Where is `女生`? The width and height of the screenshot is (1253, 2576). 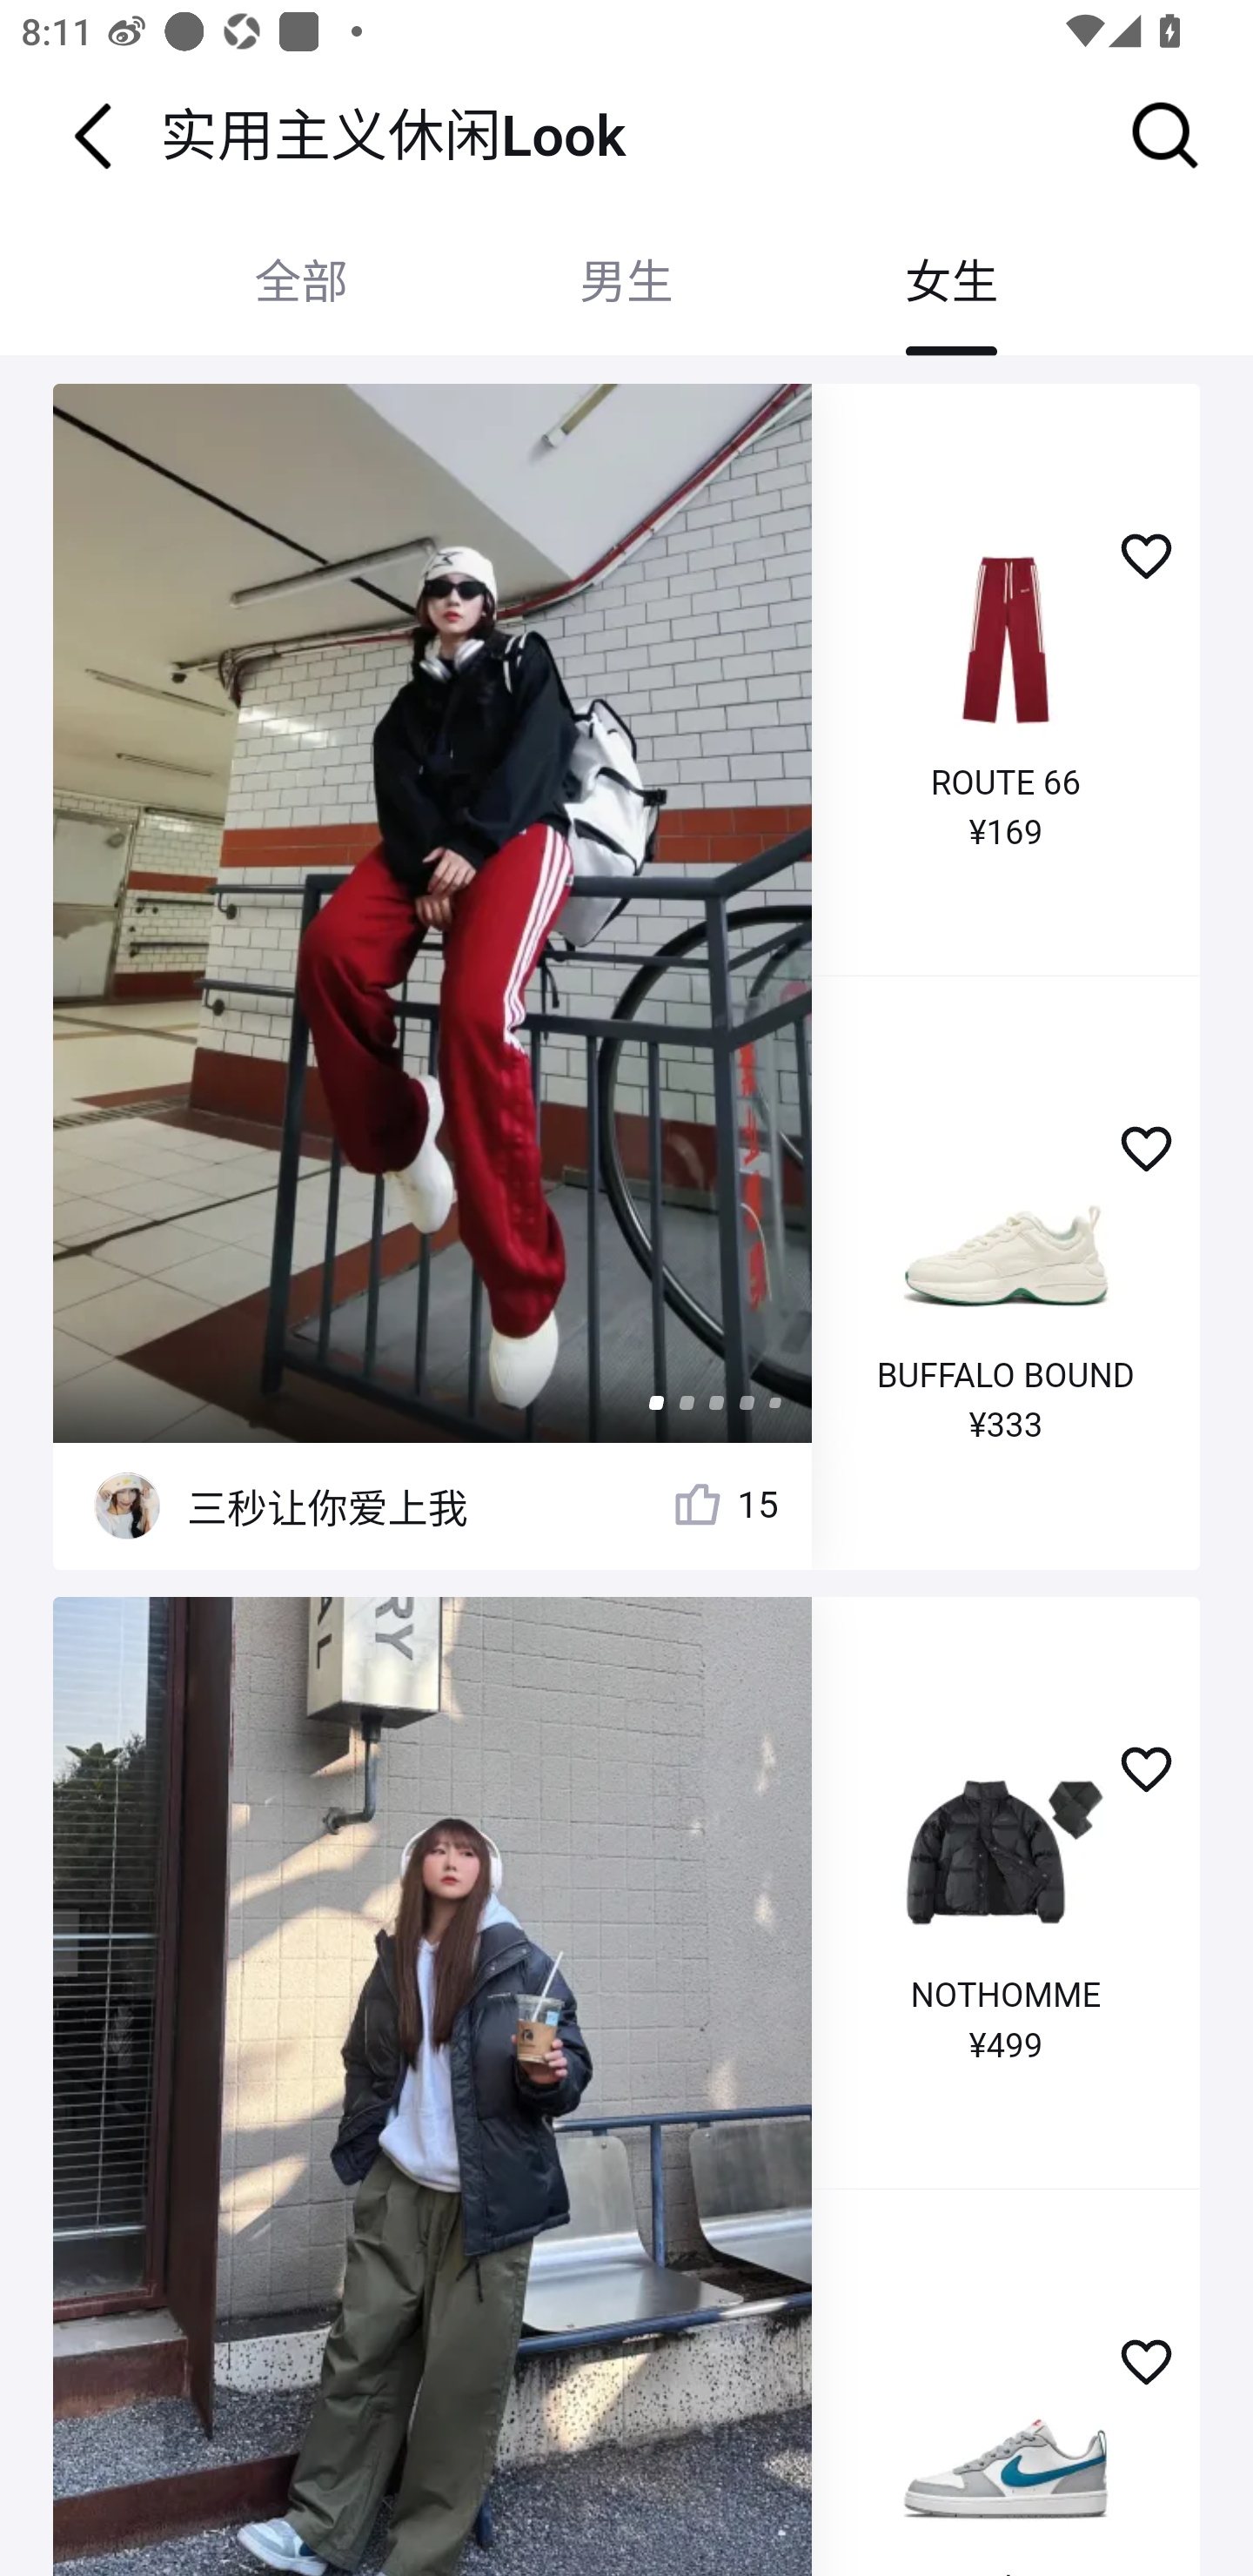
女生 is located at coordinates (951, 283).